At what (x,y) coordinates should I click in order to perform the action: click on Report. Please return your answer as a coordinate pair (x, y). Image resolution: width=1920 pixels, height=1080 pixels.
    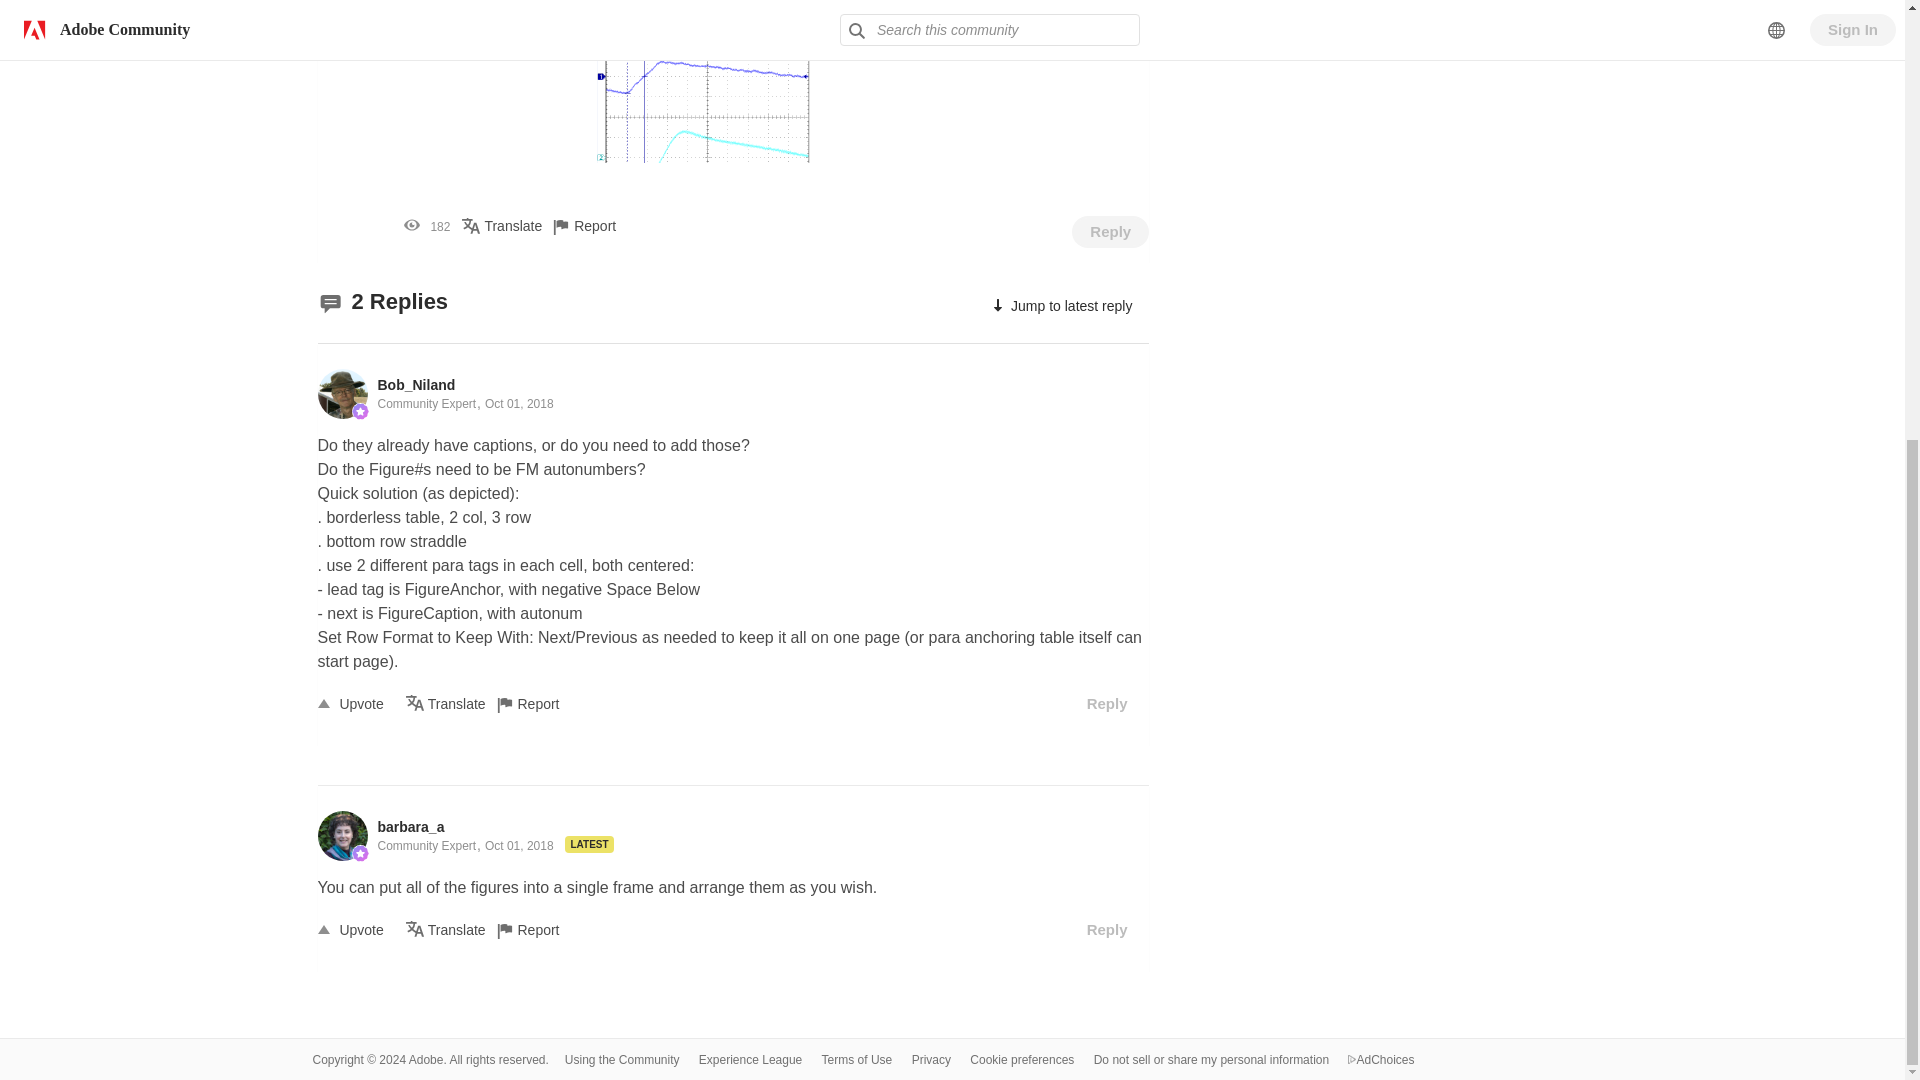
    Looking at the image, I should click on (599, 226).